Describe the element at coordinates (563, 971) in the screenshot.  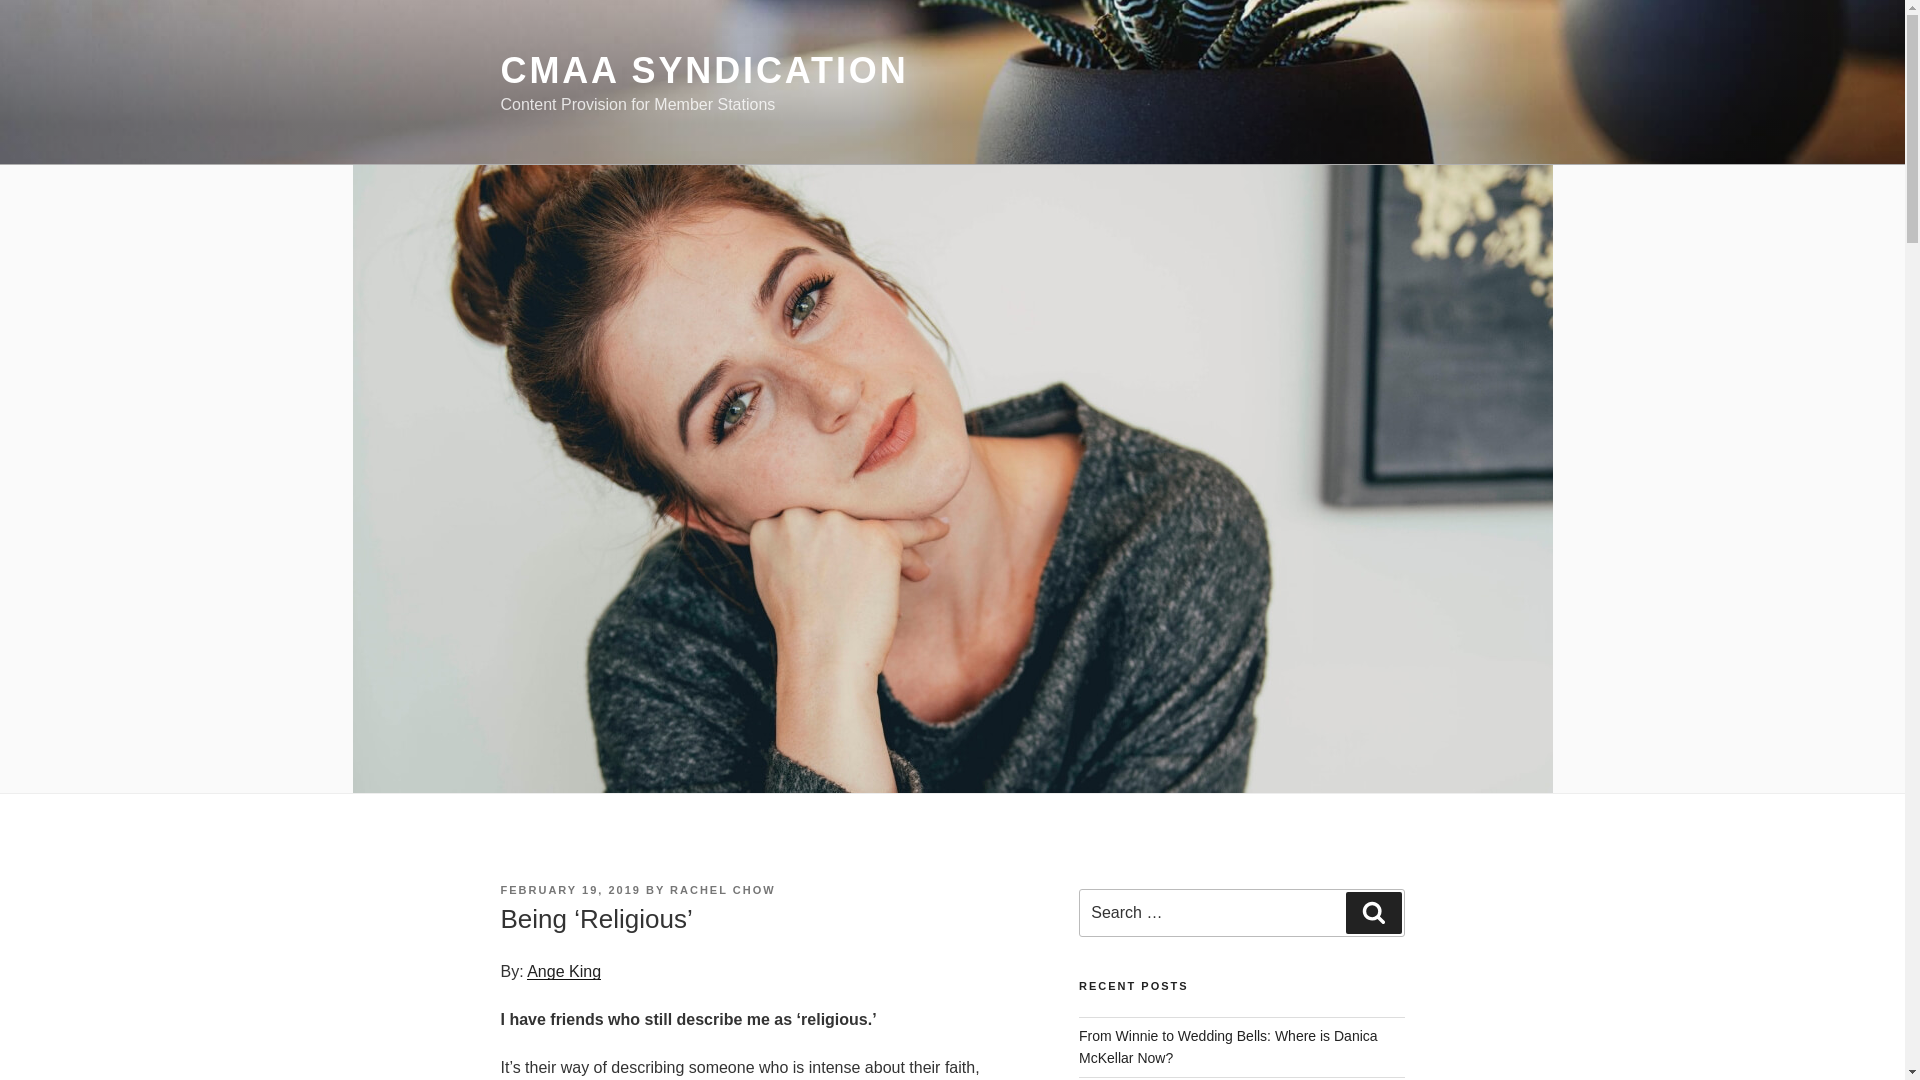
I see `Ange King` at that location.